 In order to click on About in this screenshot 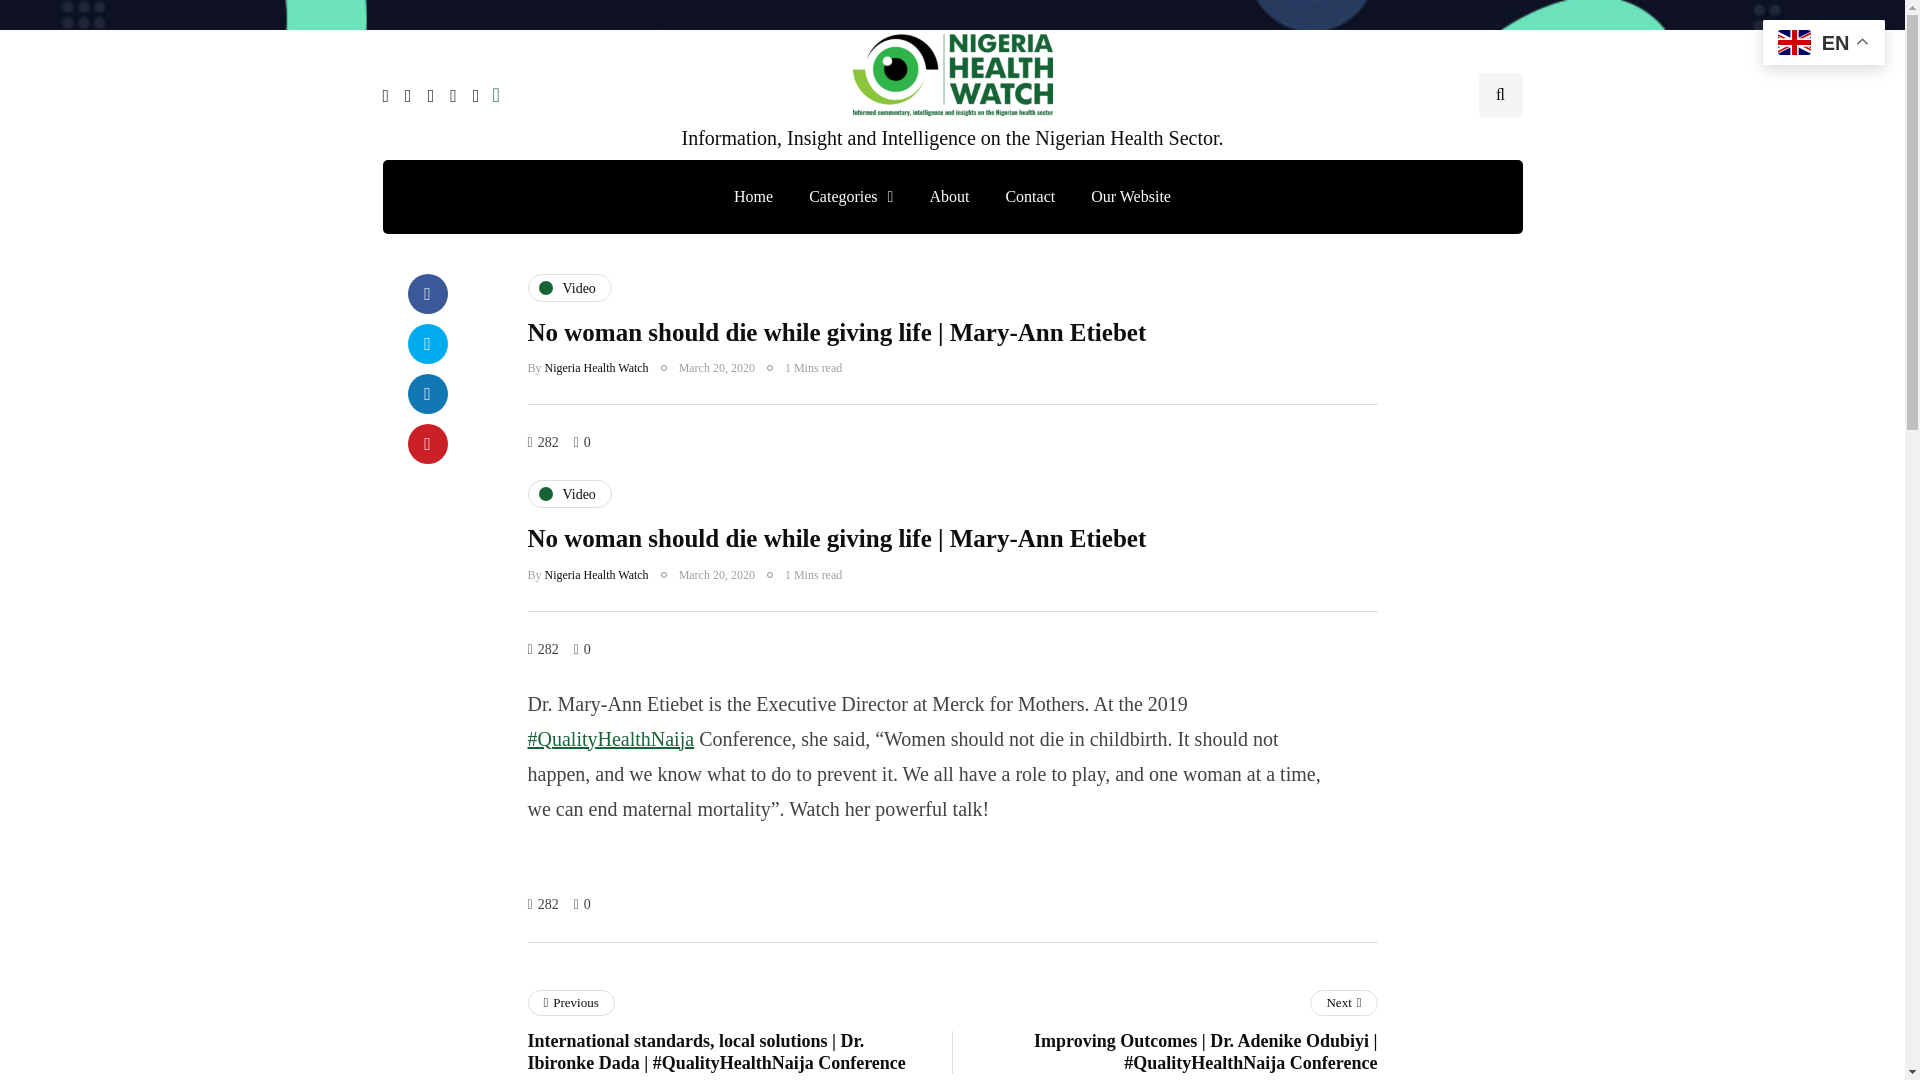, I will do `click(948, 196)`.